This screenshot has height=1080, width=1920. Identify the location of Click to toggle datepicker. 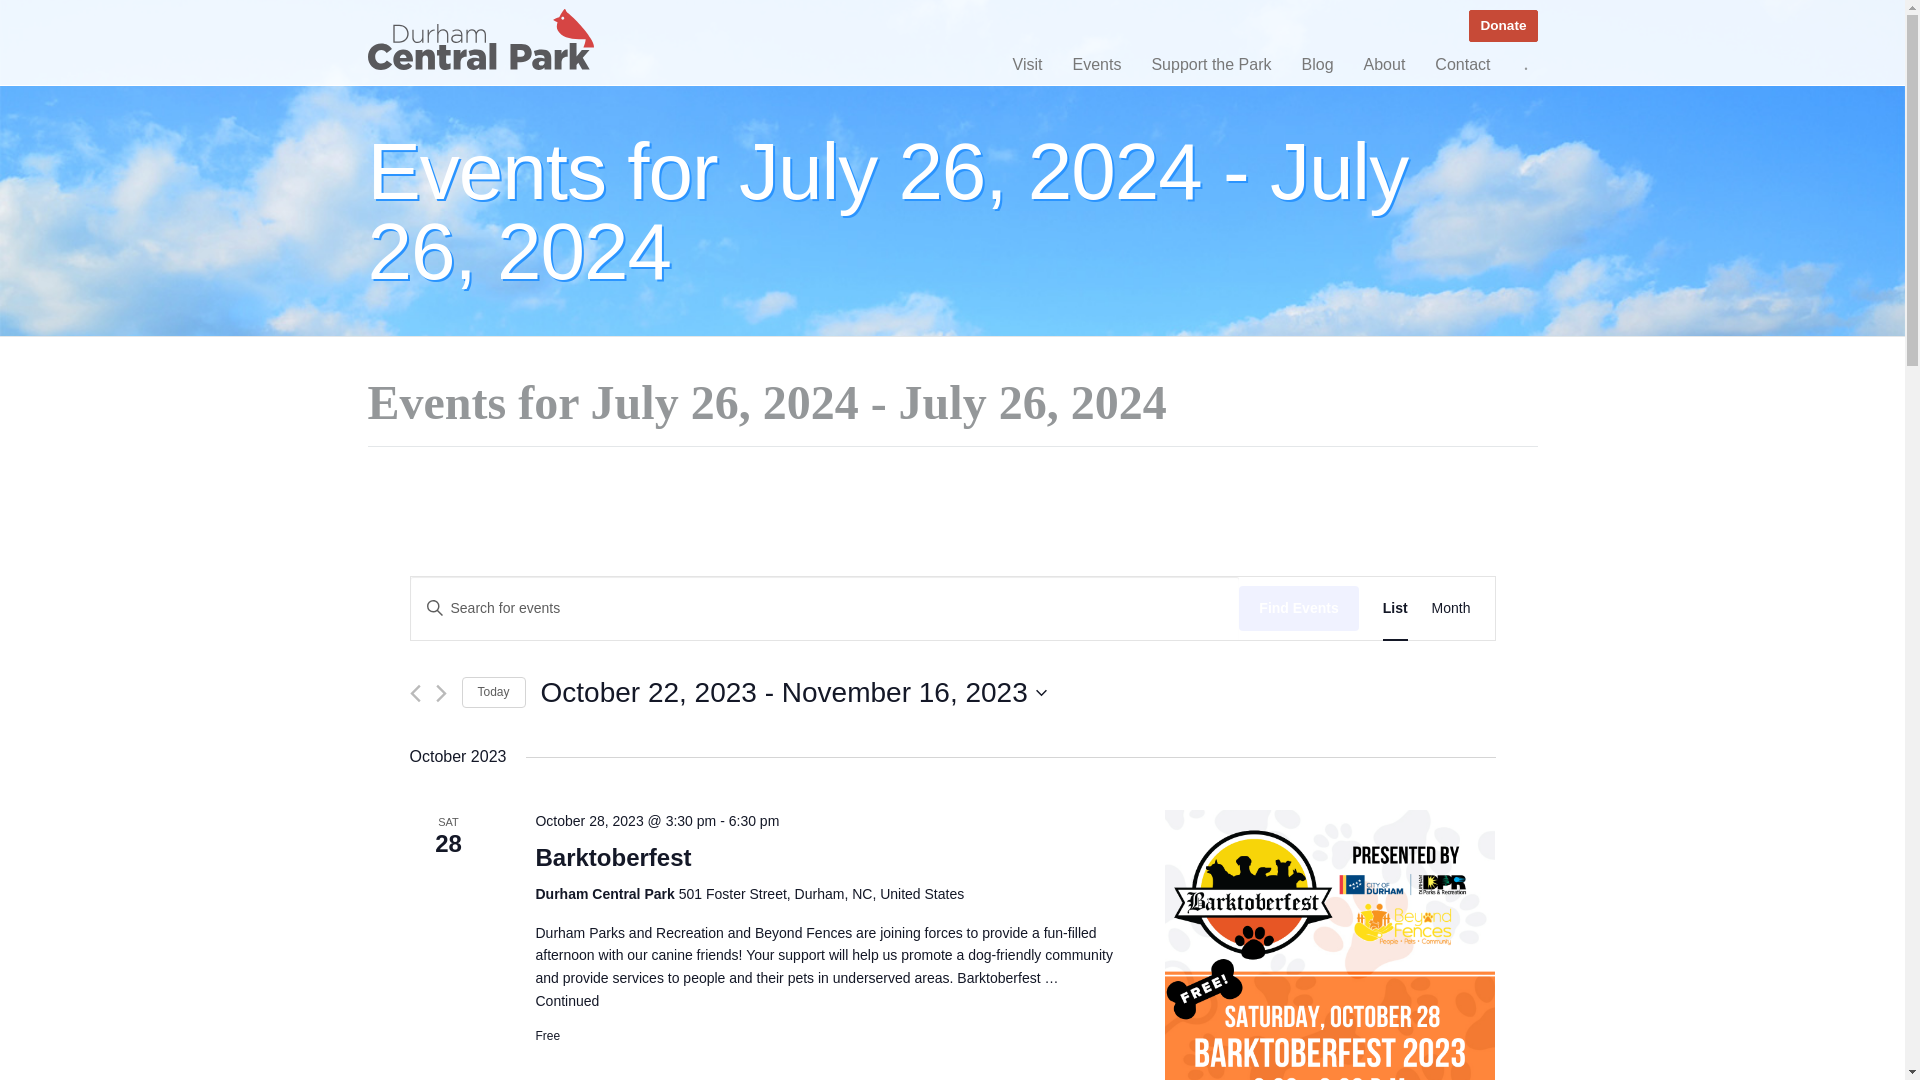
(794, 692).